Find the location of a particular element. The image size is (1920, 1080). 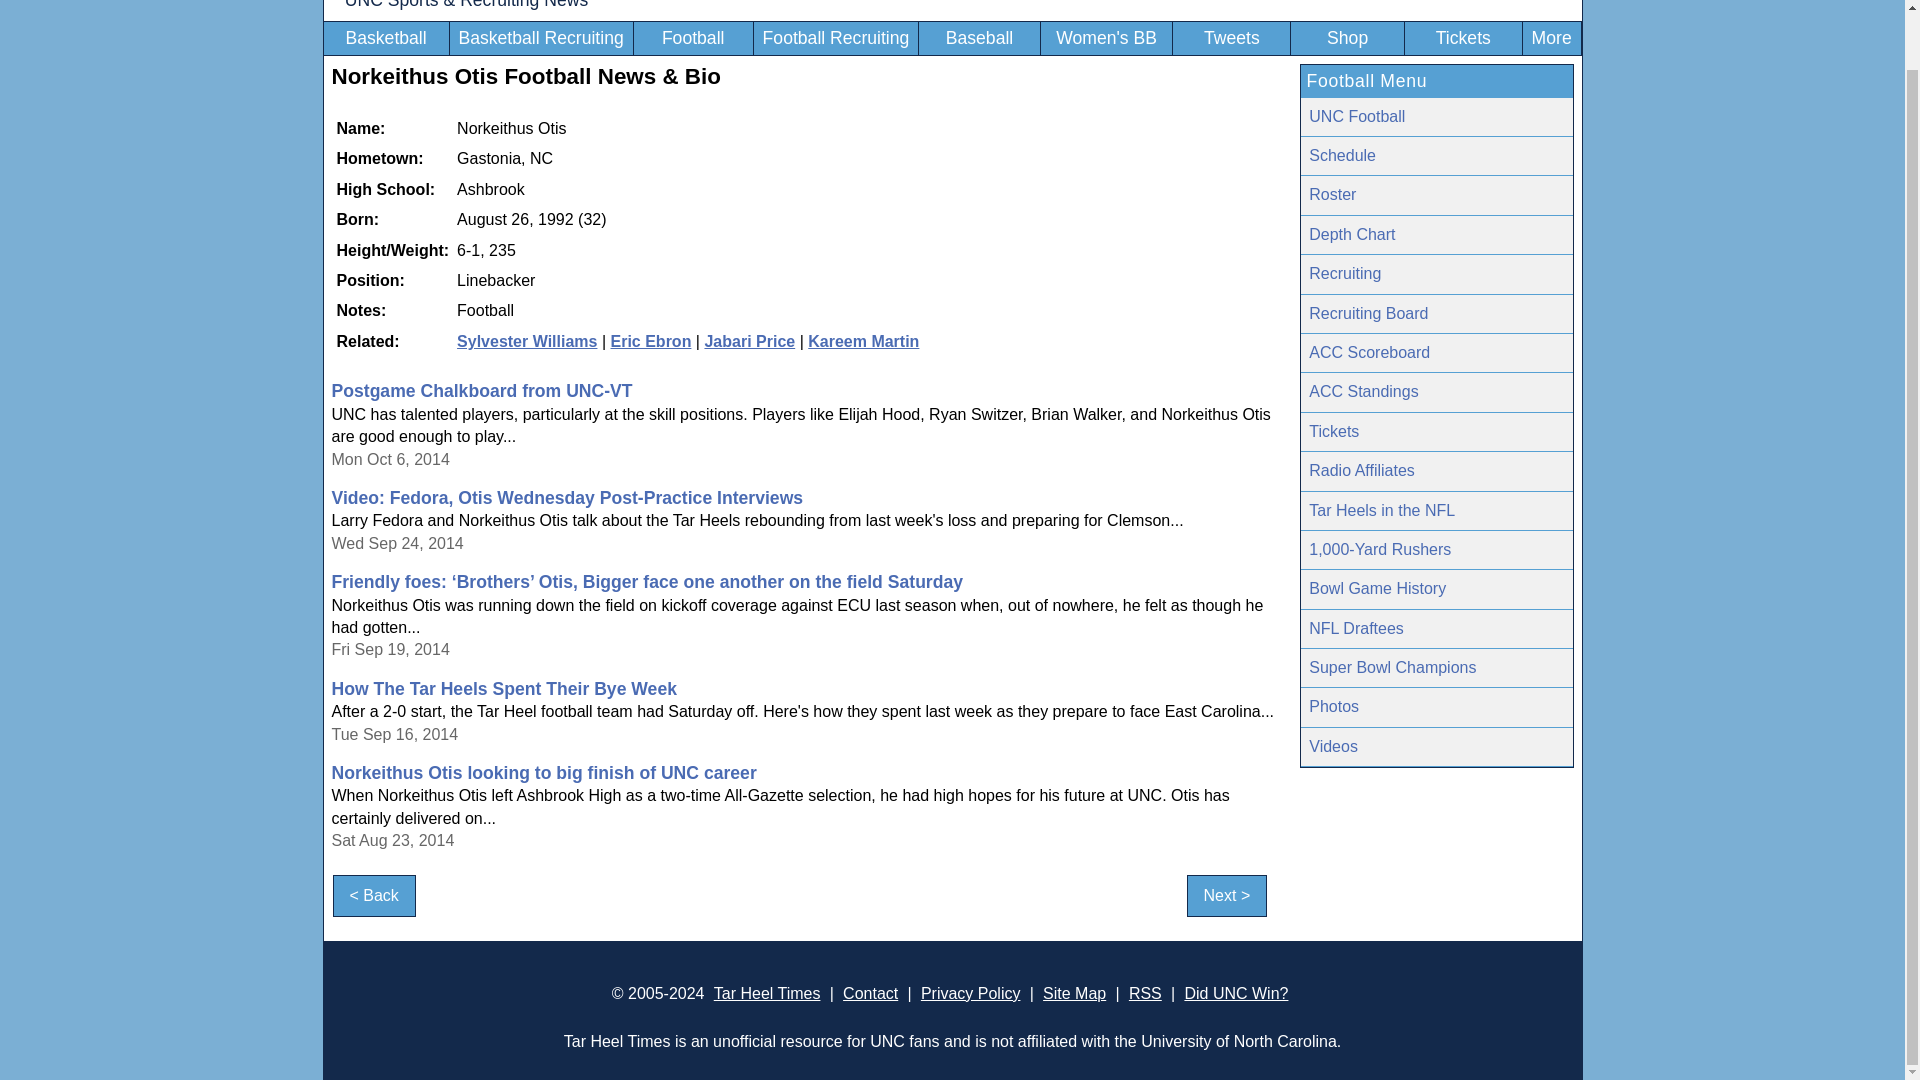

Norkeithus Otis looking to big finish of UNC career is located at coordinates (544, 772).